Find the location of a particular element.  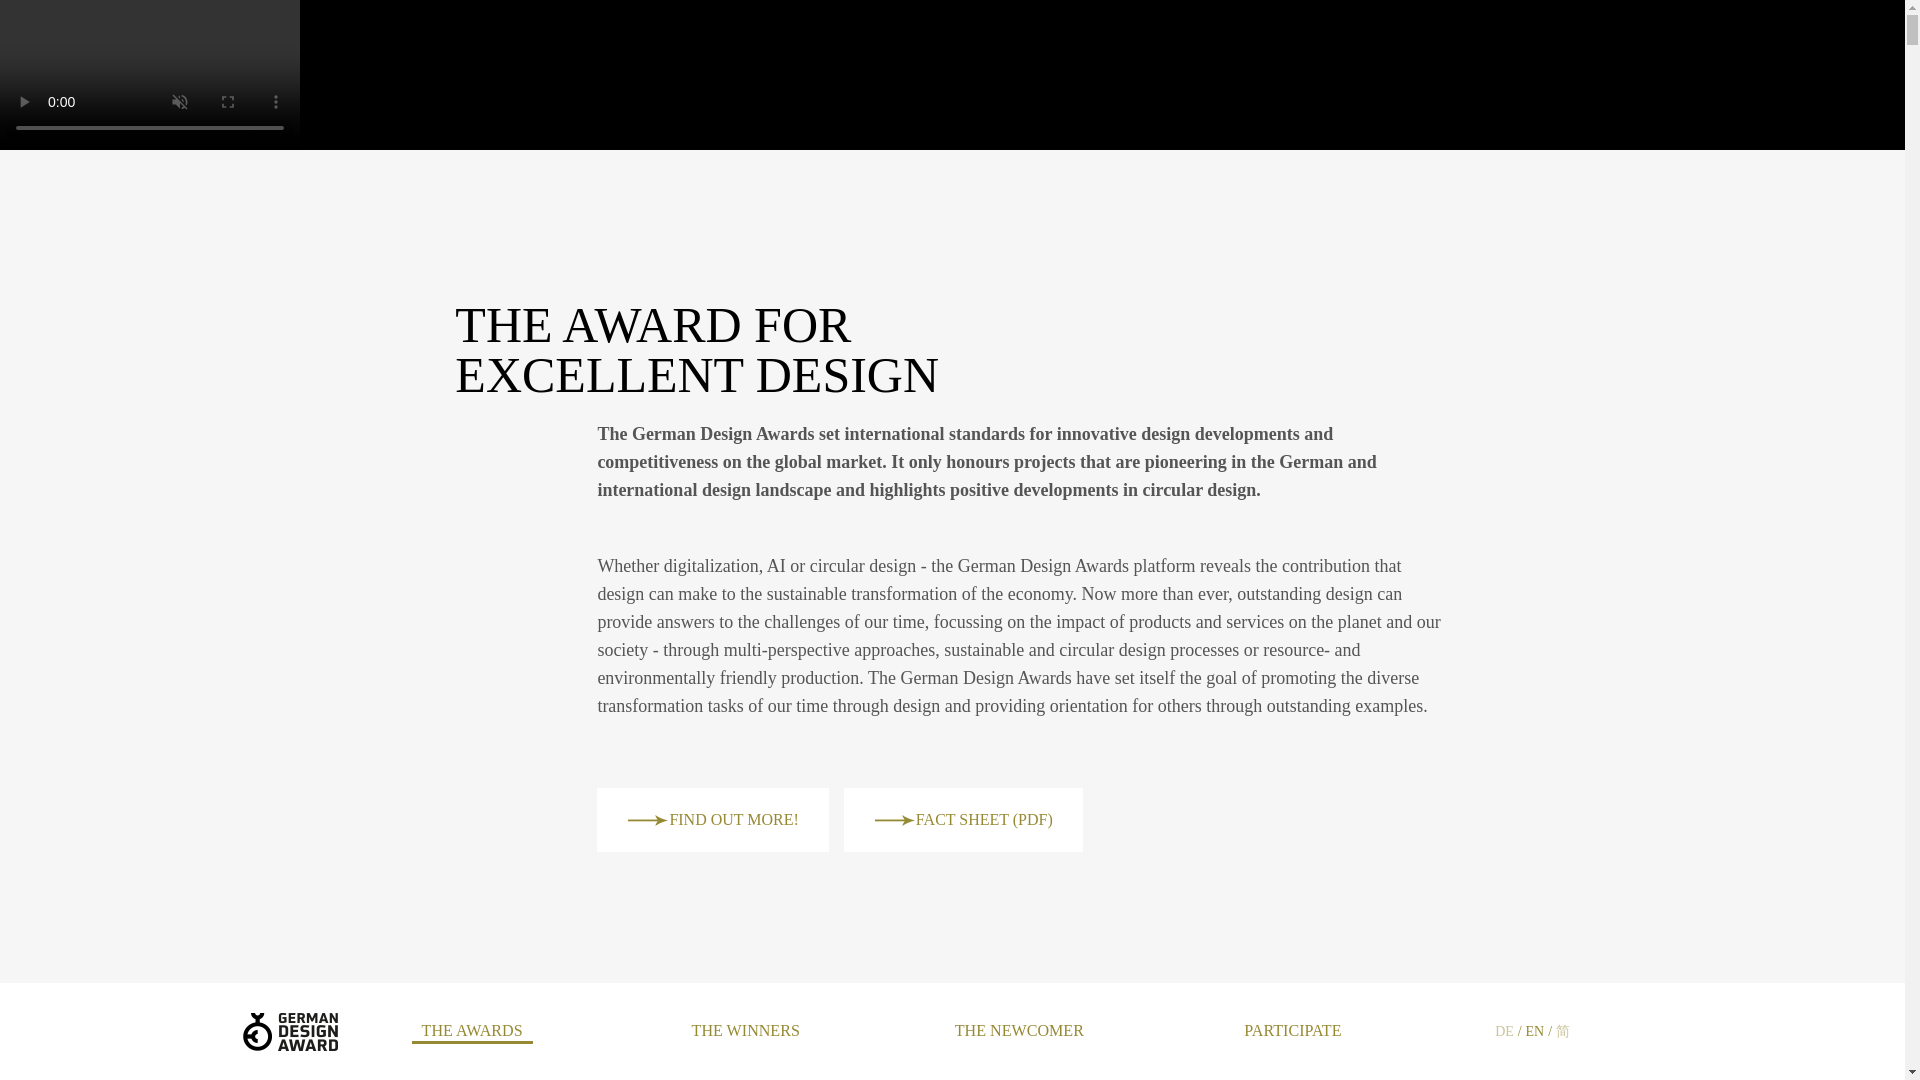

The winners is located at coordinates (746, 1030).